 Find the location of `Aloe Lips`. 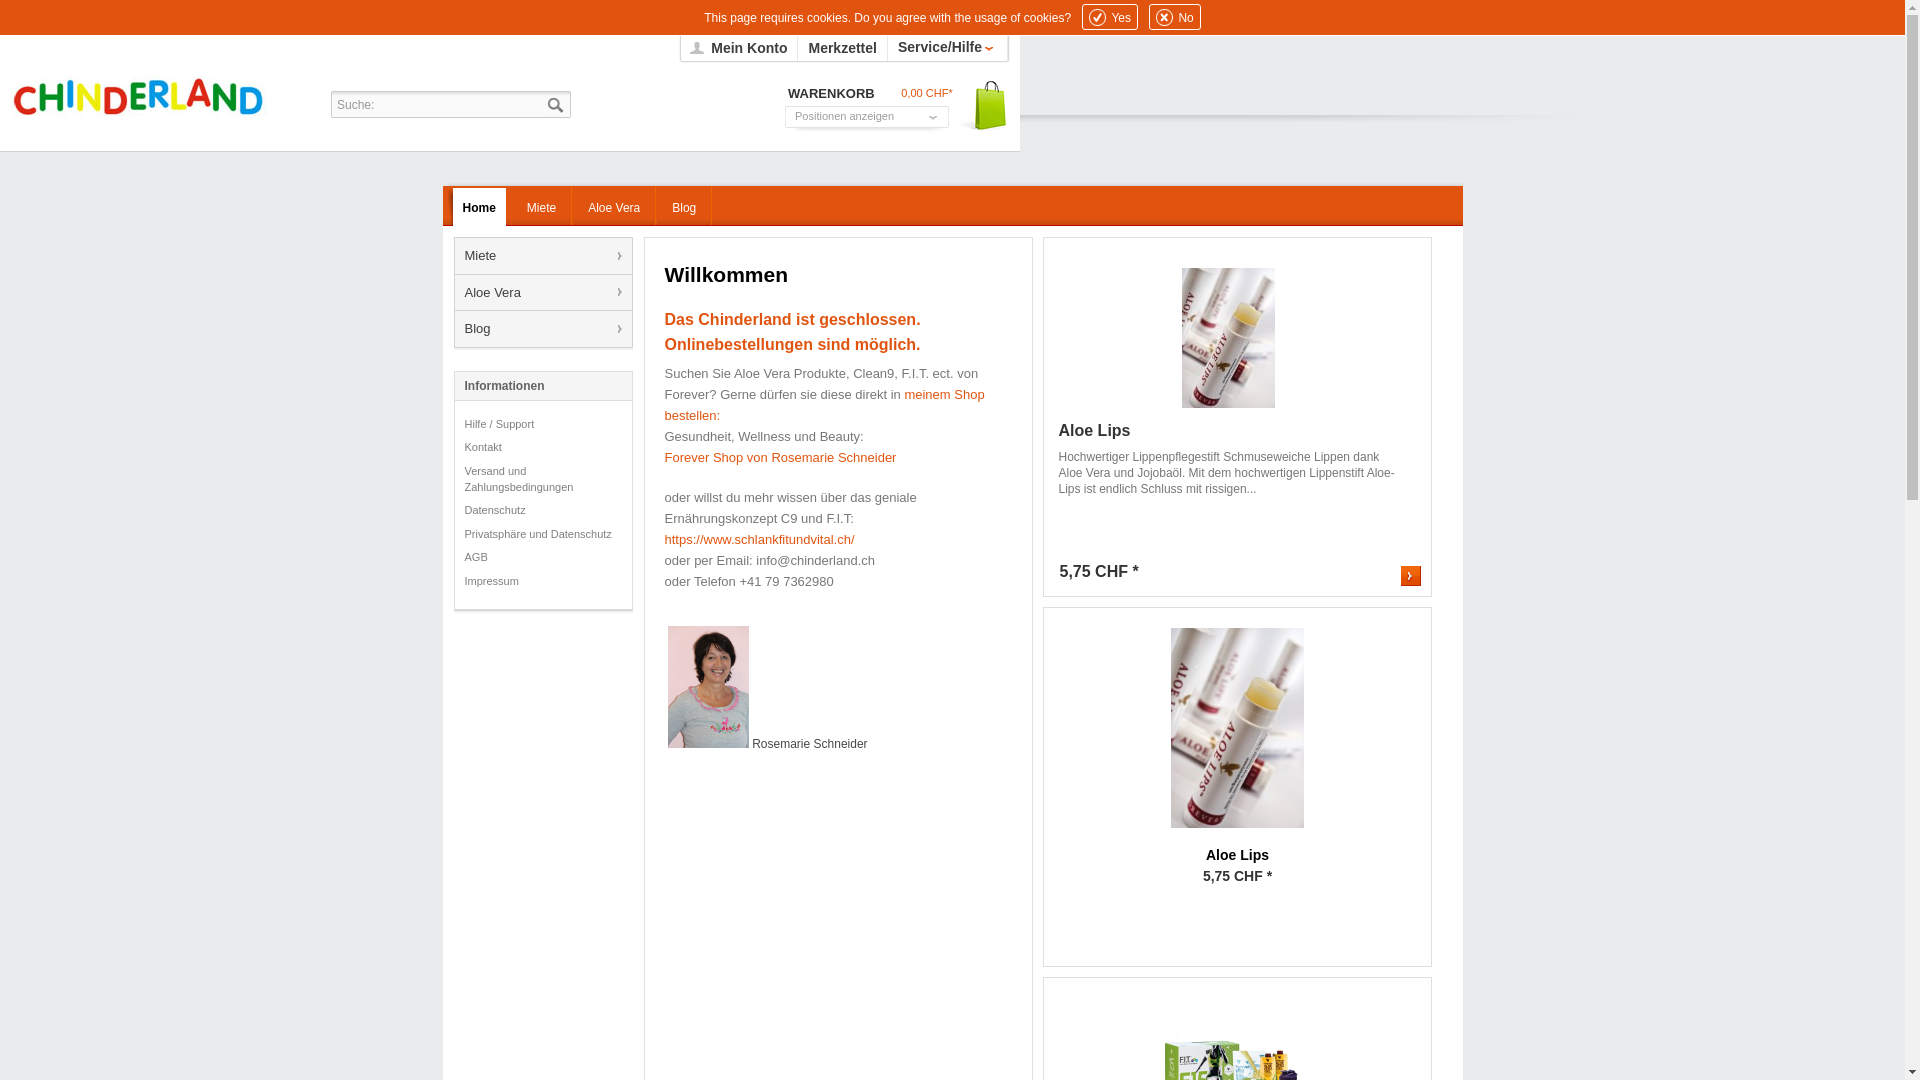

Aloe Lips is located at coordinates (1238, 728).